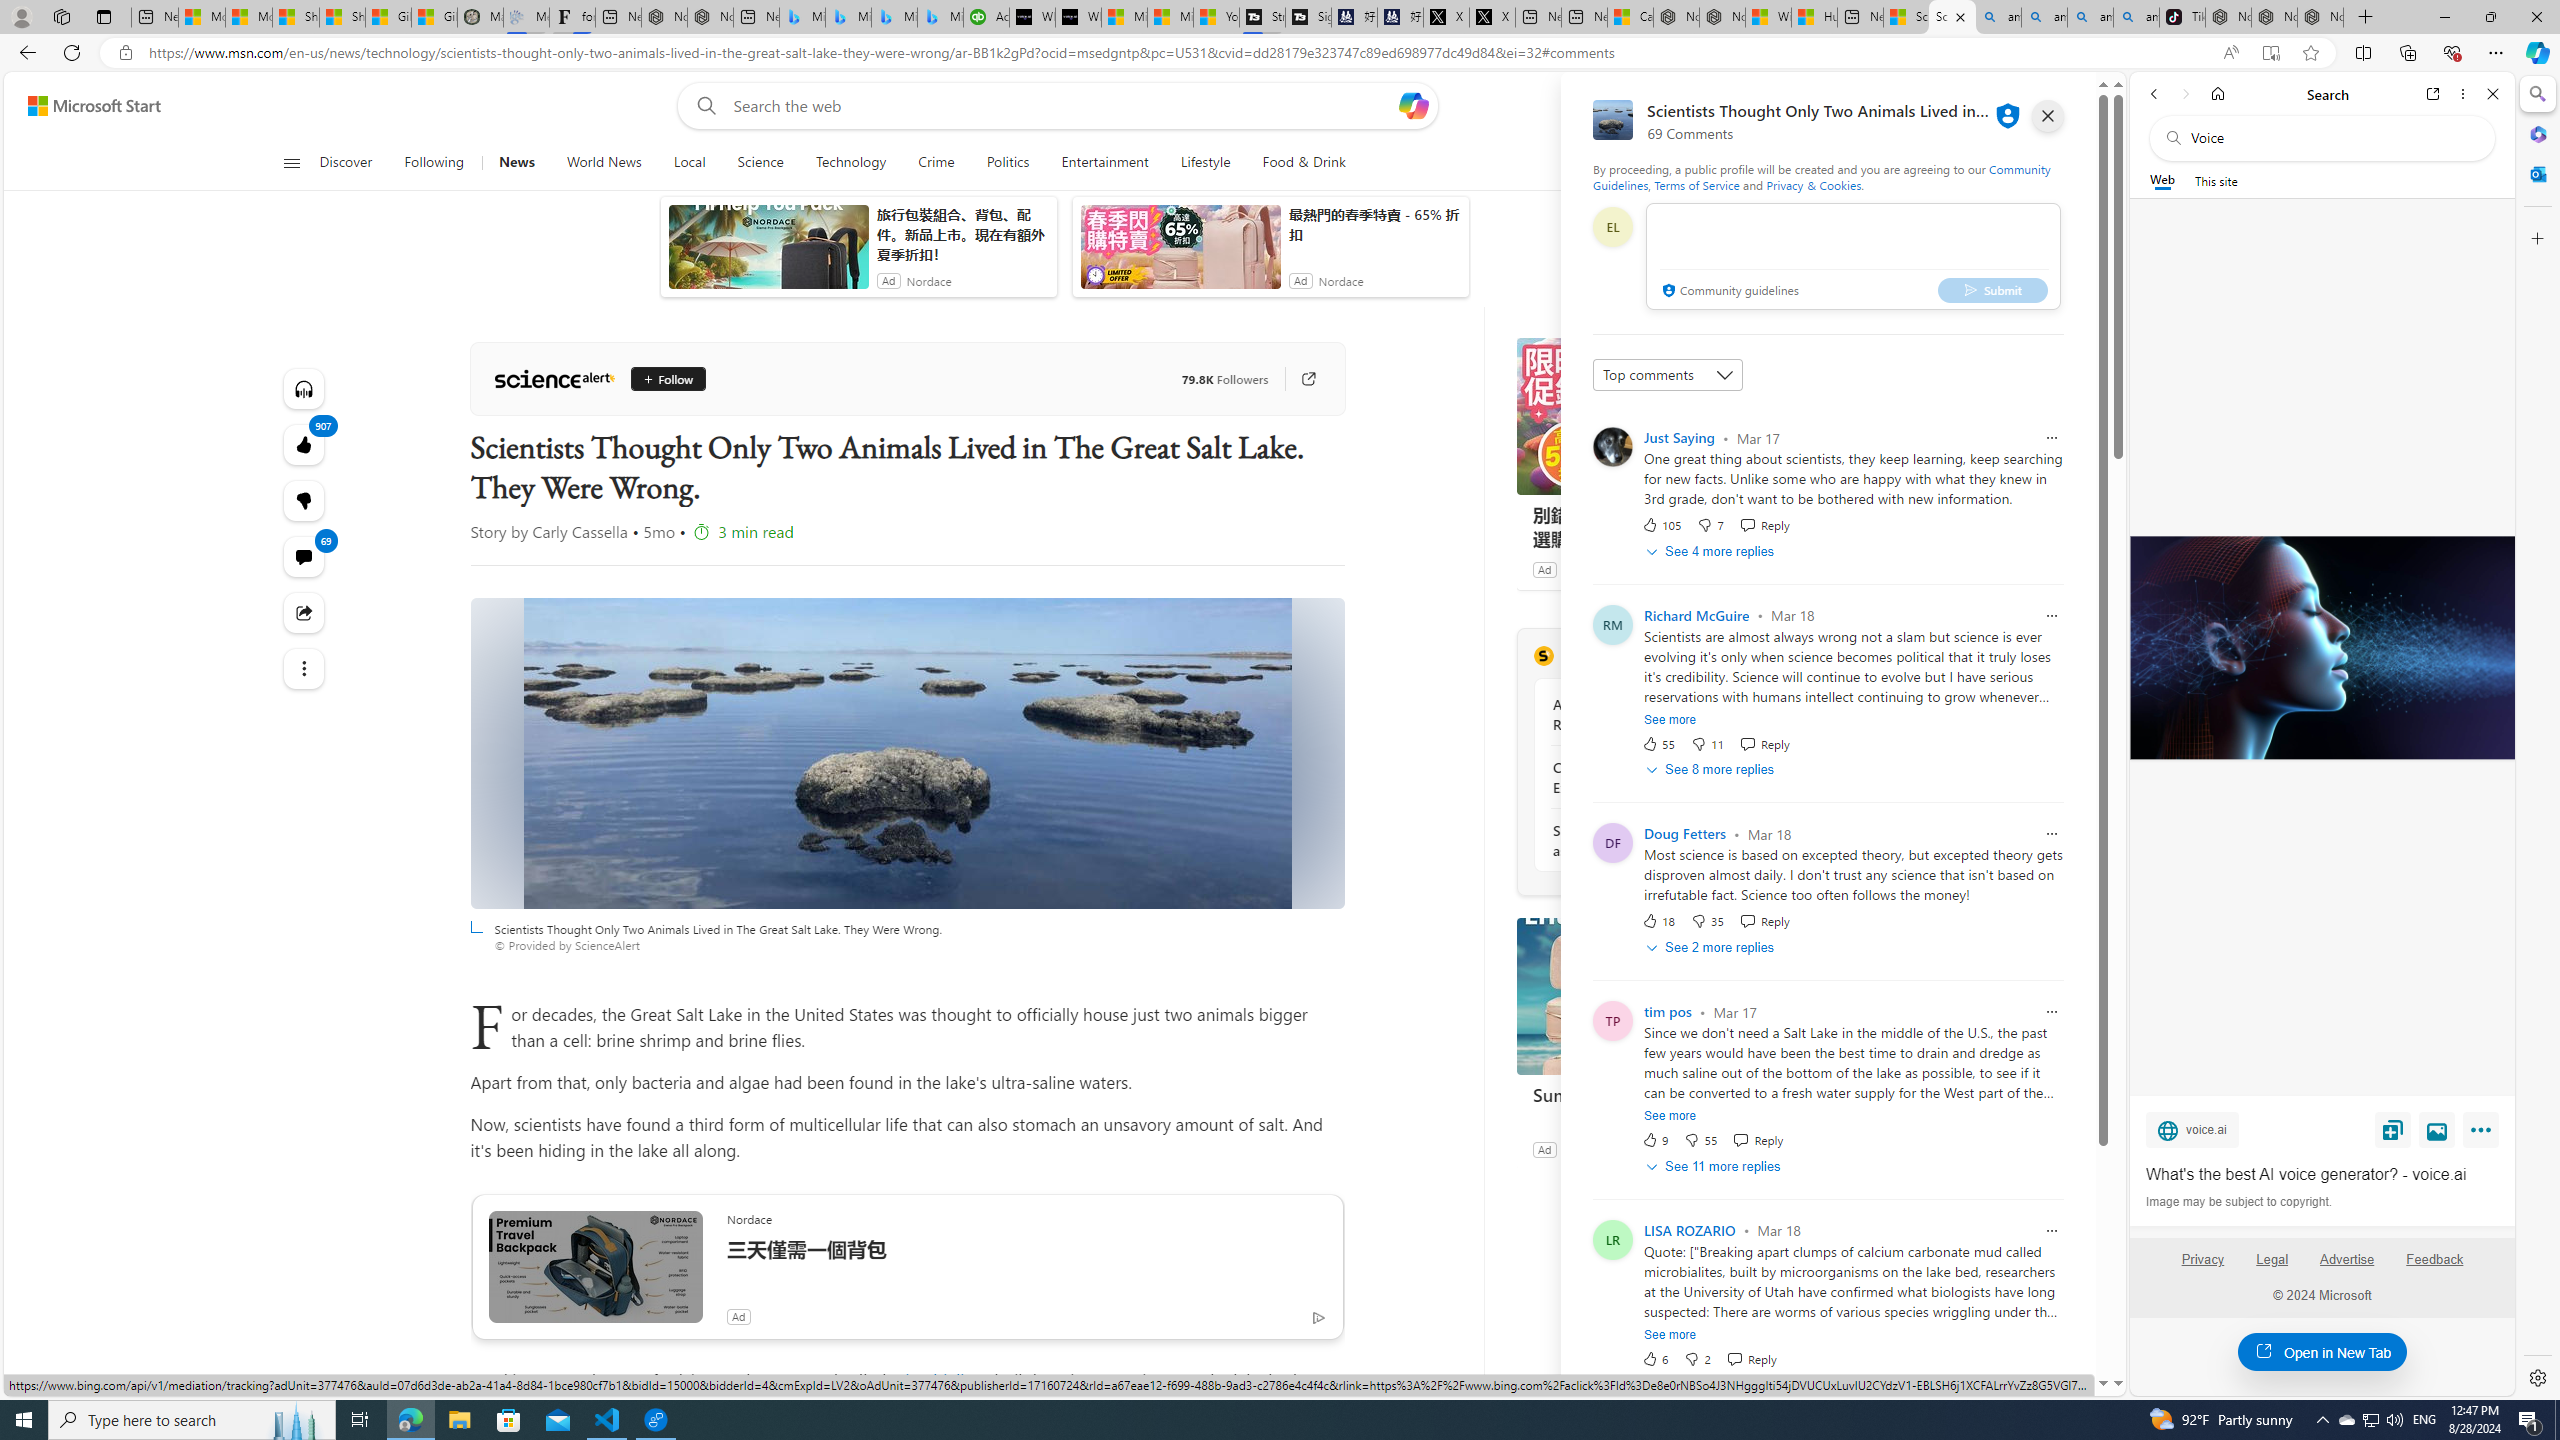  Describe the element at coordinates (2332, 138) in the screenshot. I see `Search the web` at that location.